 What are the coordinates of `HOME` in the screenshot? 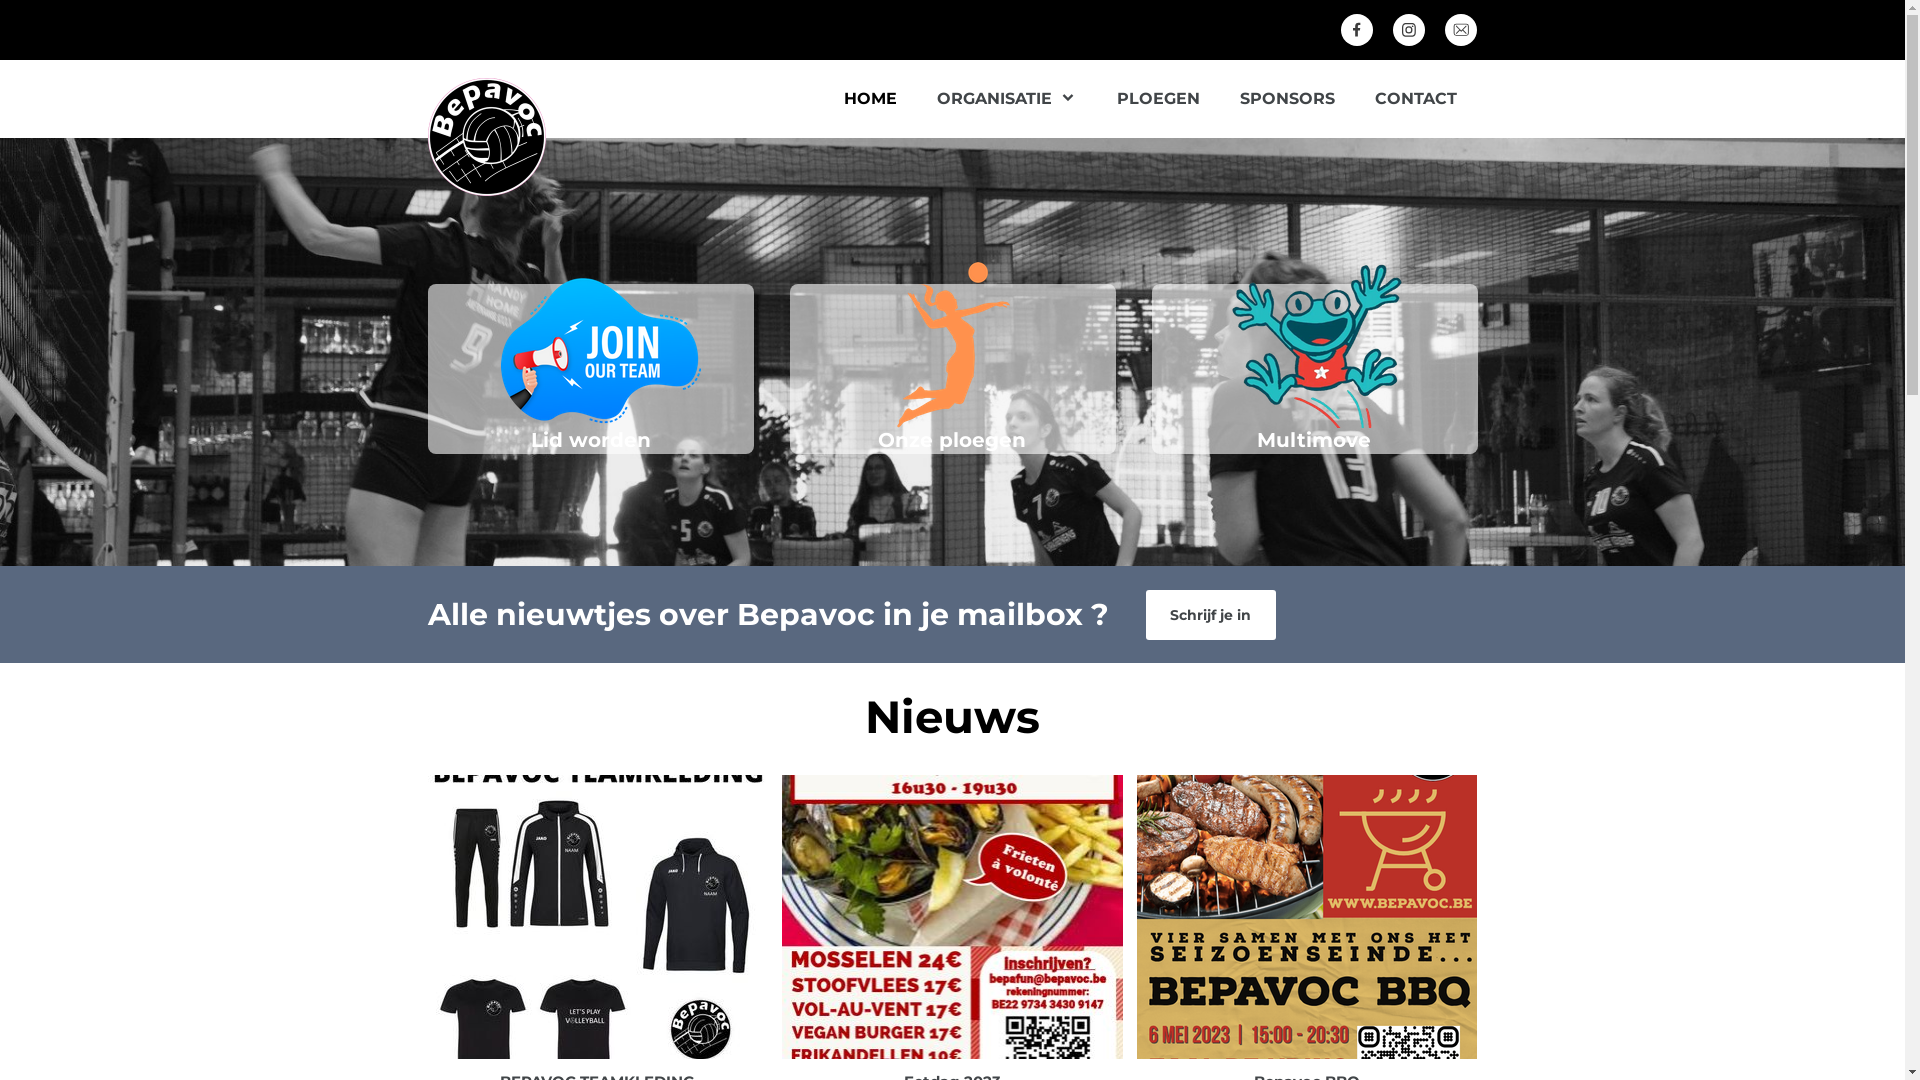 It's located at (870, 98).